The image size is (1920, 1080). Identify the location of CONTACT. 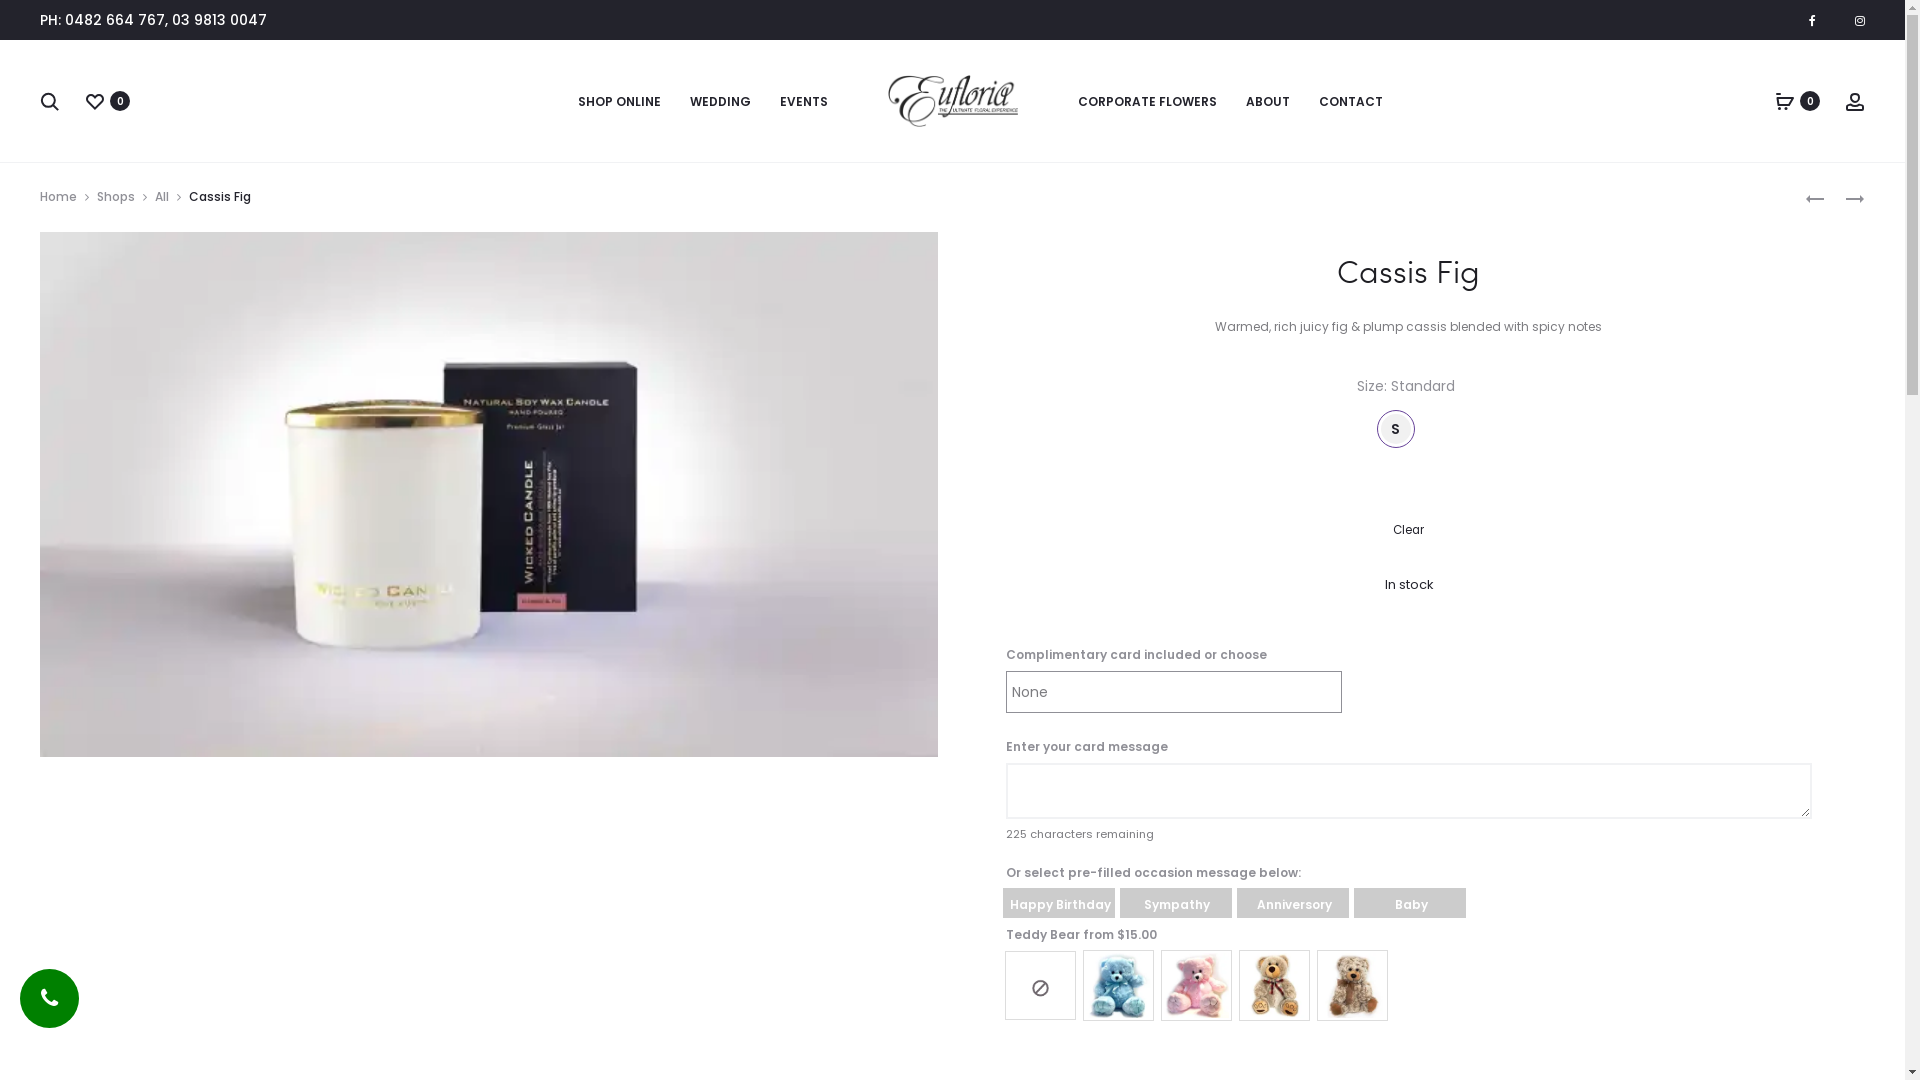
(1350, 102).